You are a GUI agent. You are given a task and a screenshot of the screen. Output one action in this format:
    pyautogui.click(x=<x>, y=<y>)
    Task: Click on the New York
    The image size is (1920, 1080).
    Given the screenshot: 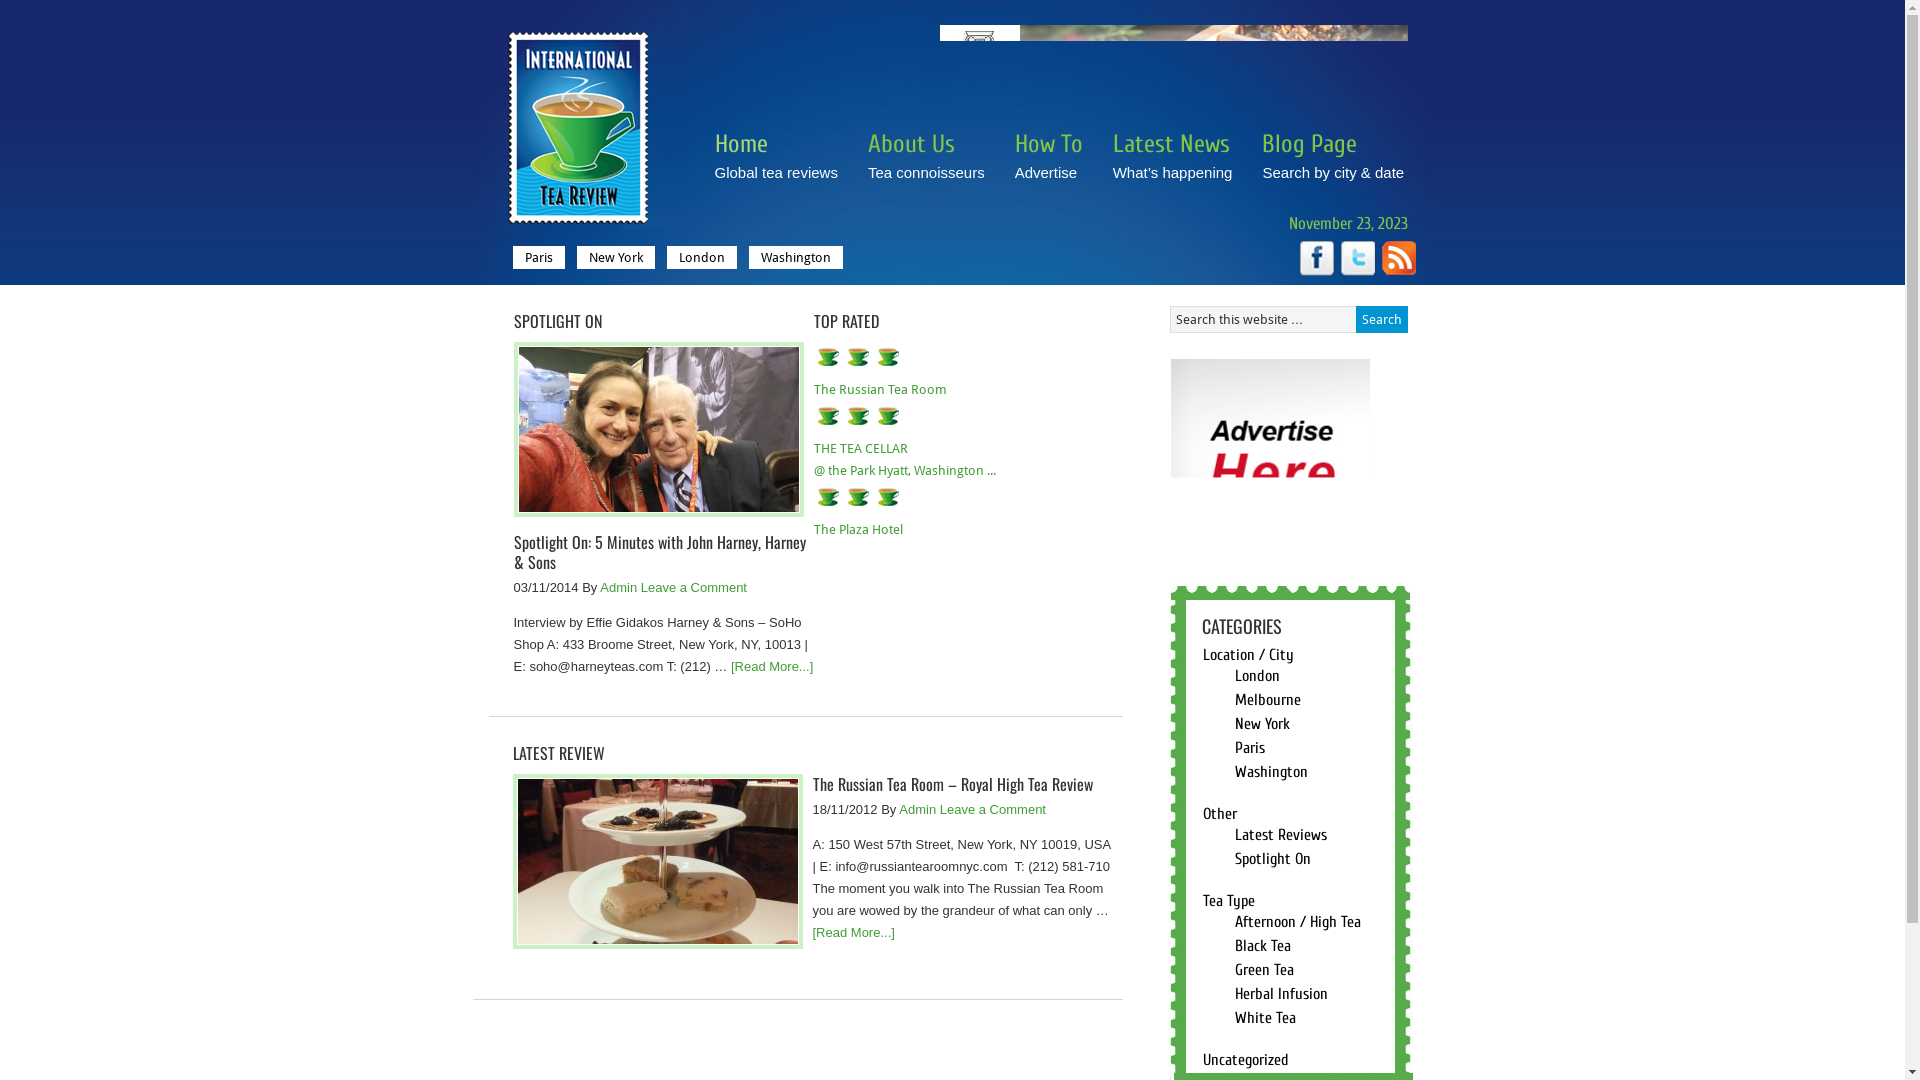 What is the action you would take?
    pyautogui.click(x=1262, y=724)
    